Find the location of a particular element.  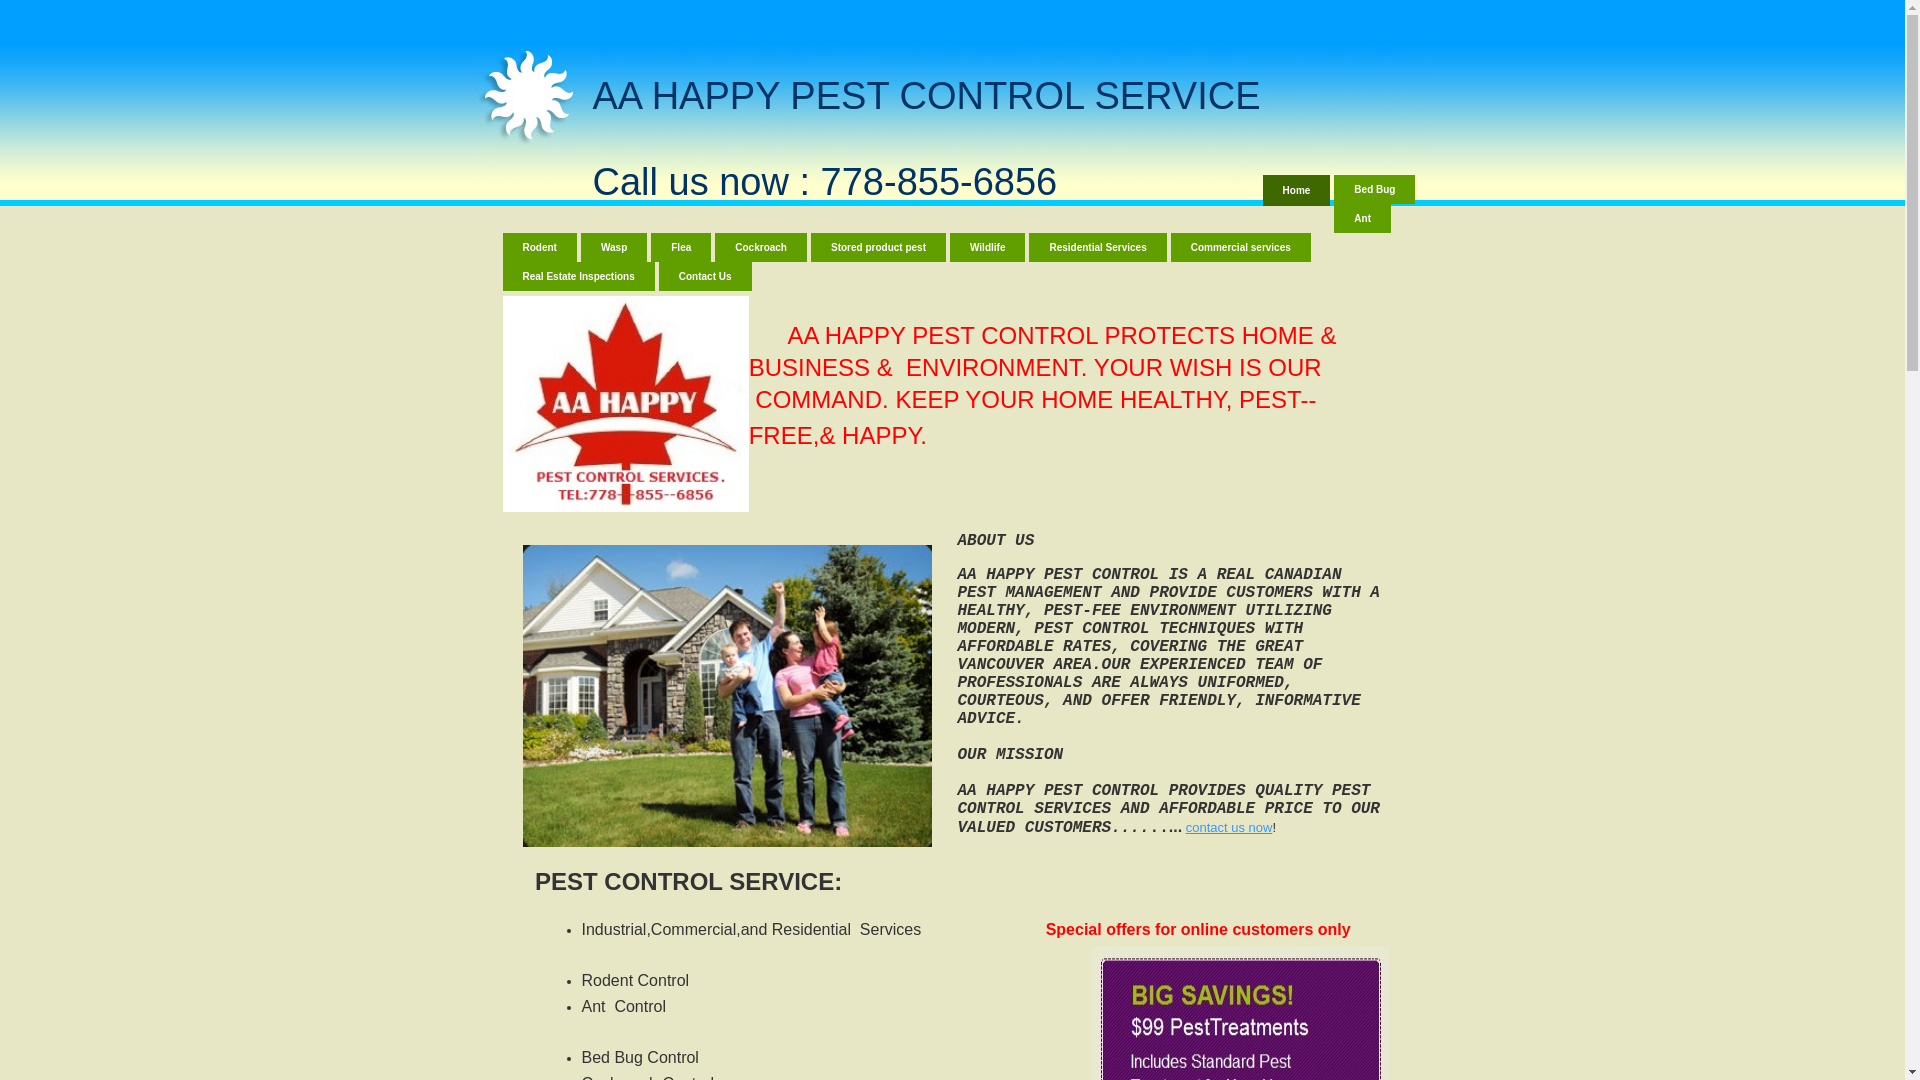

Wasp is located at coordinates (614, 248).